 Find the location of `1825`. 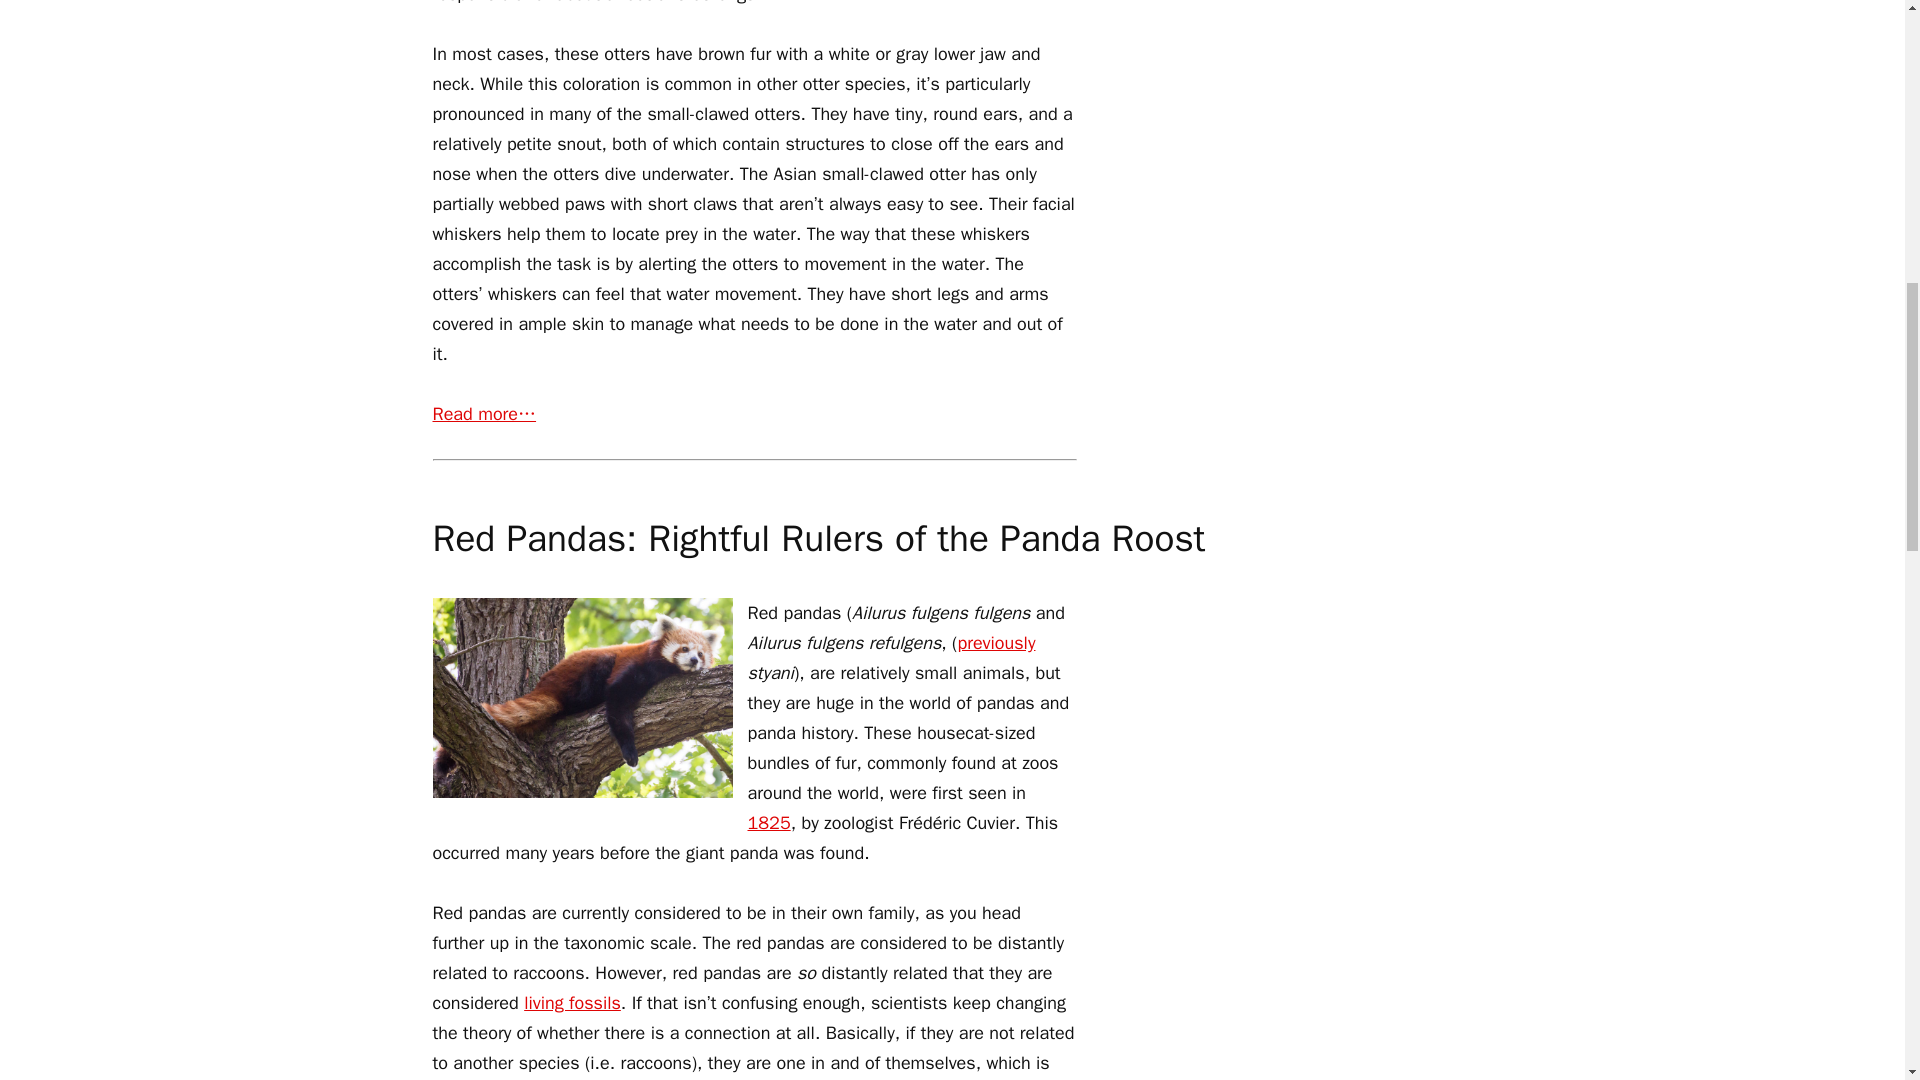

1825 is located at coordinates (770, 822).